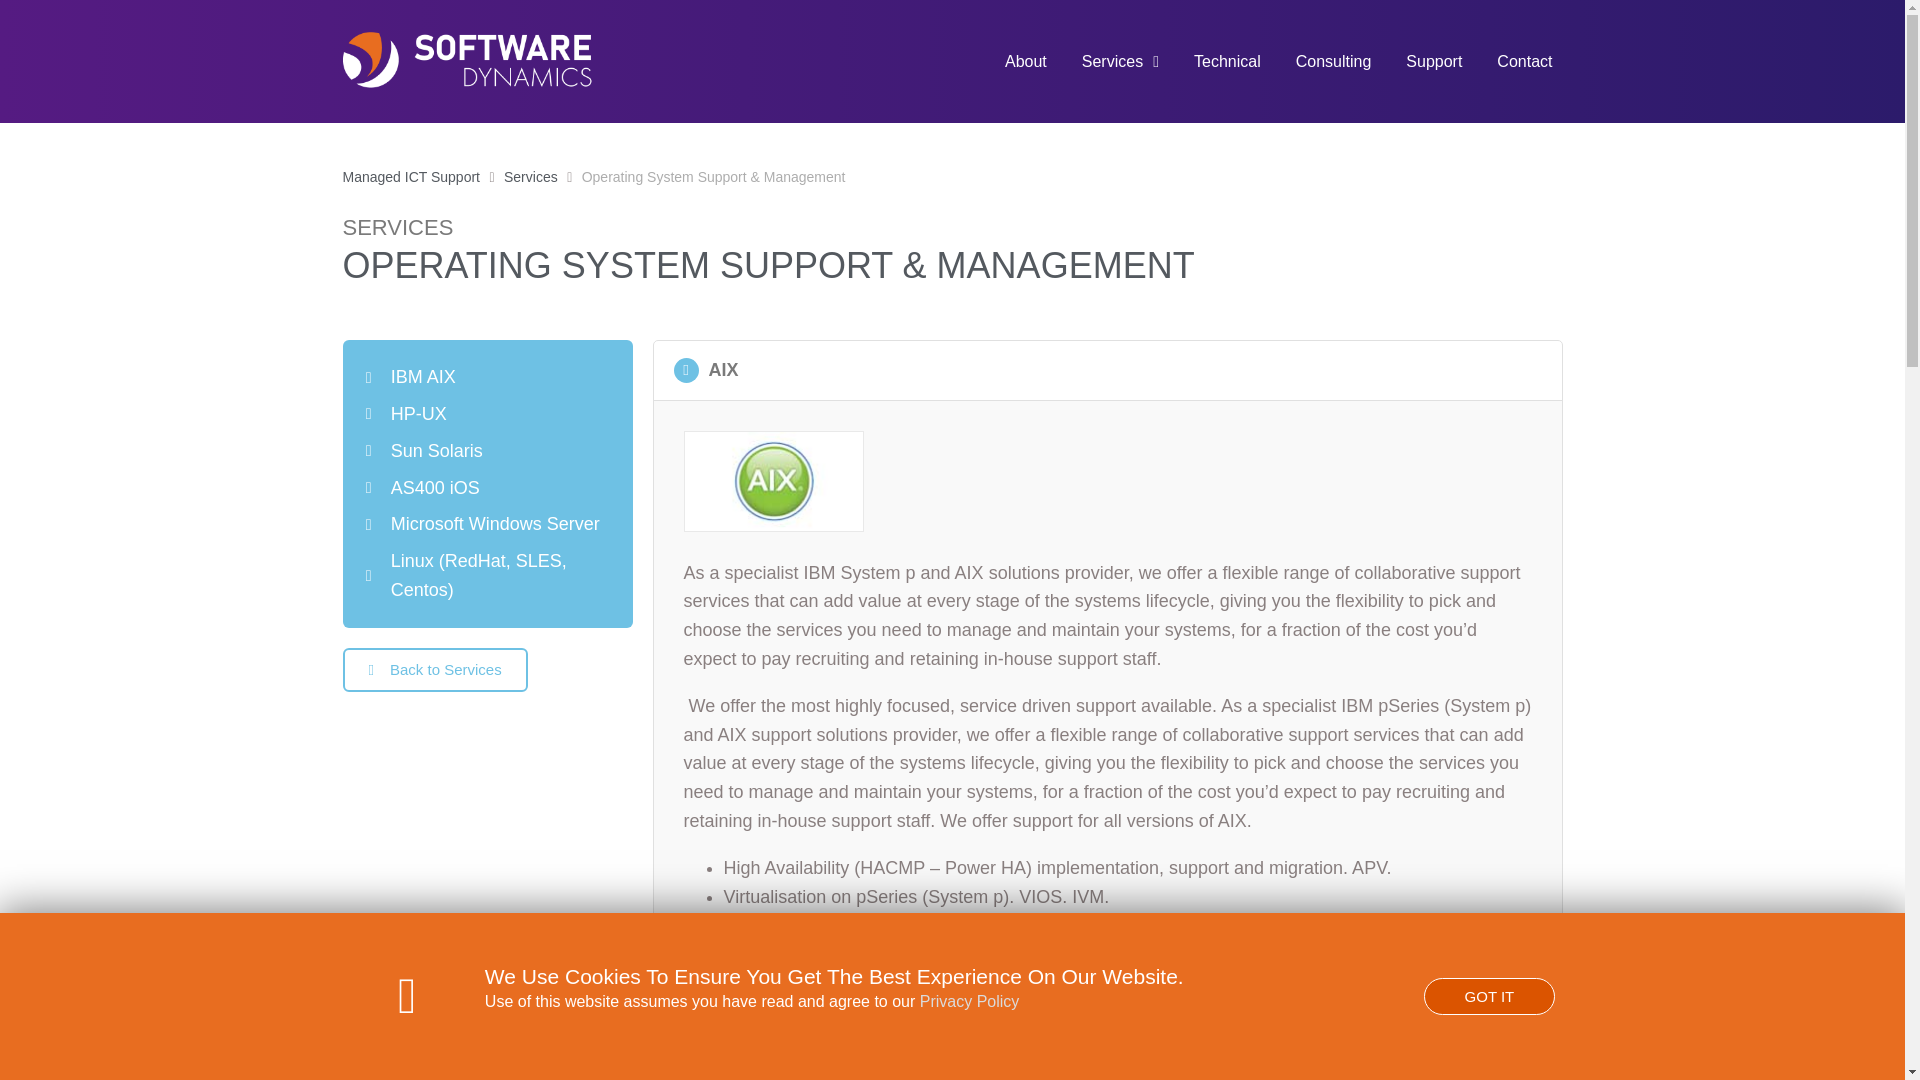 The height and width of the screenshot is (1080, 1920). What do you see at coordinates (1434, 62) in the screenshot?
I see `Support` at bounding box center [1434, 62].